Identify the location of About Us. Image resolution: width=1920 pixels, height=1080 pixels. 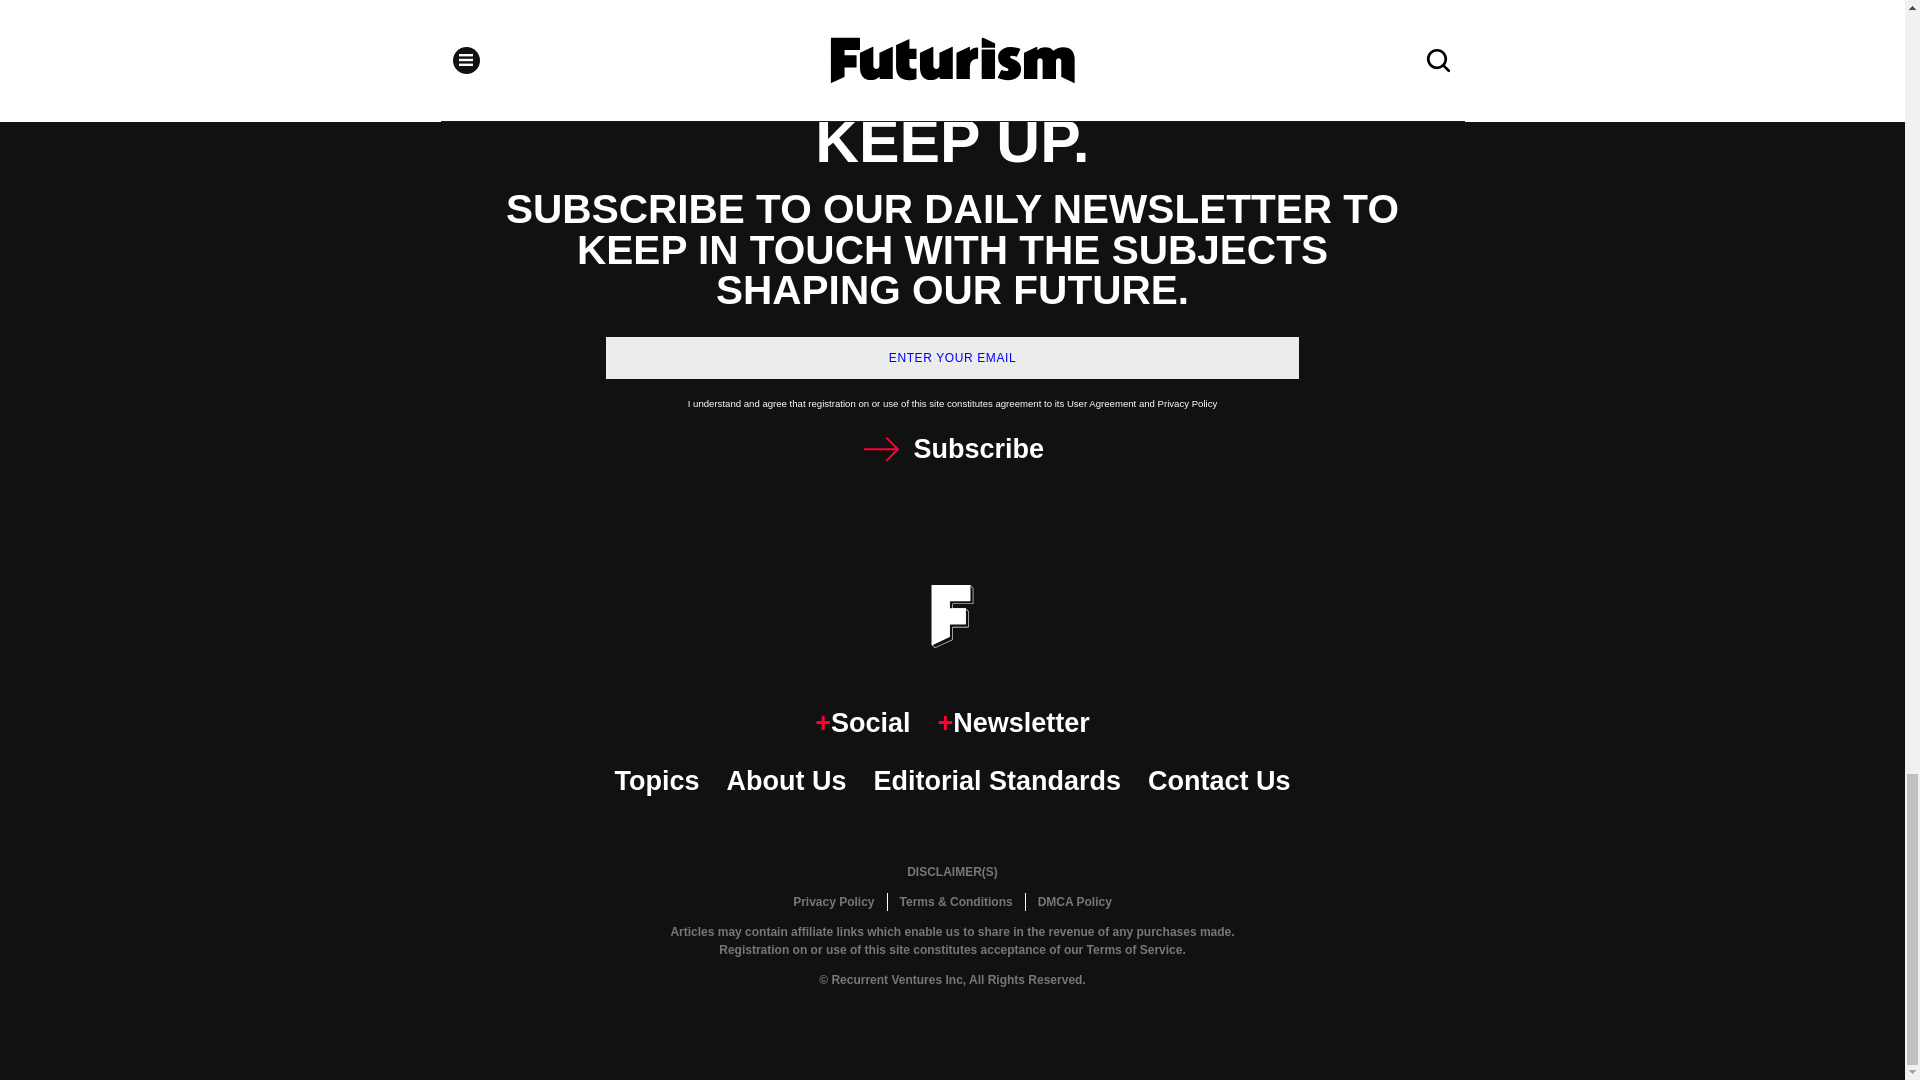
(786, 782).